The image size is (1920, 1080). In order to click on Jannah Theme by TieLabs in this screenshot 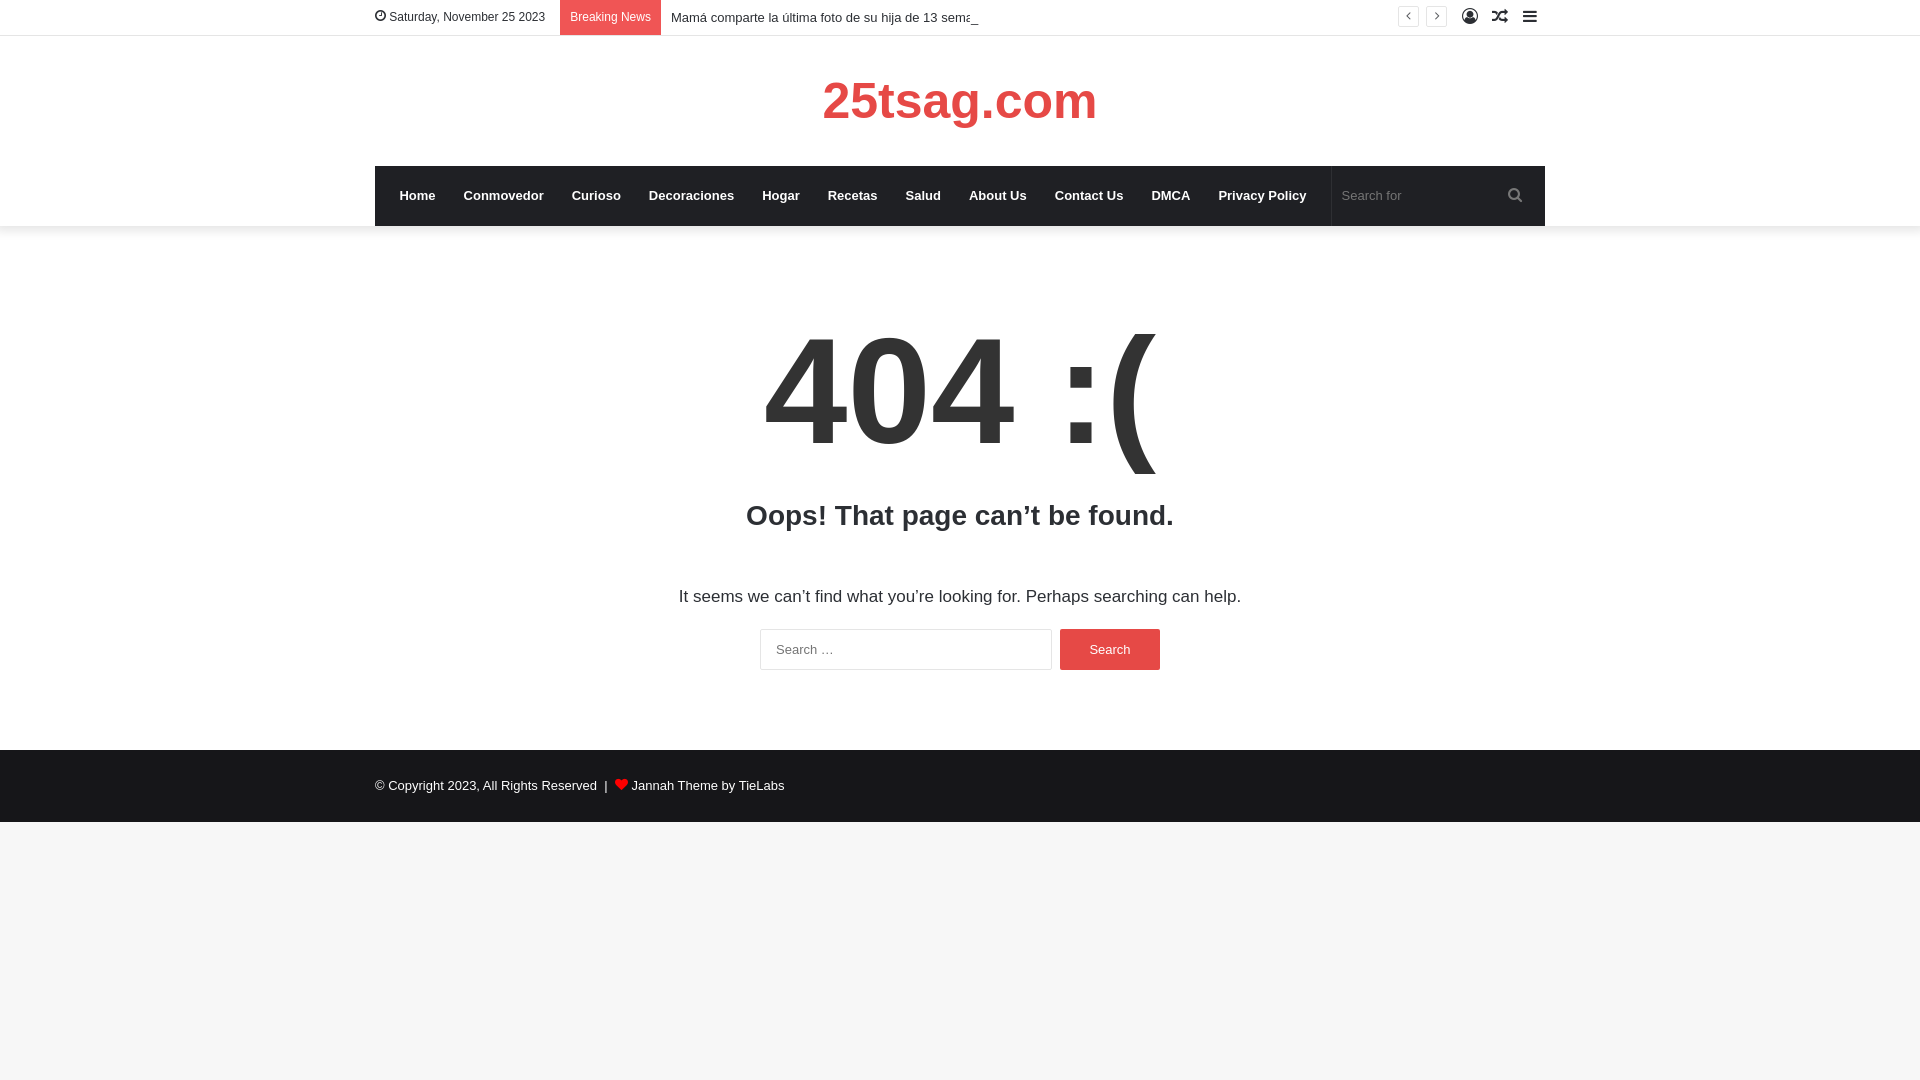, I will do `click(708, 786)`.